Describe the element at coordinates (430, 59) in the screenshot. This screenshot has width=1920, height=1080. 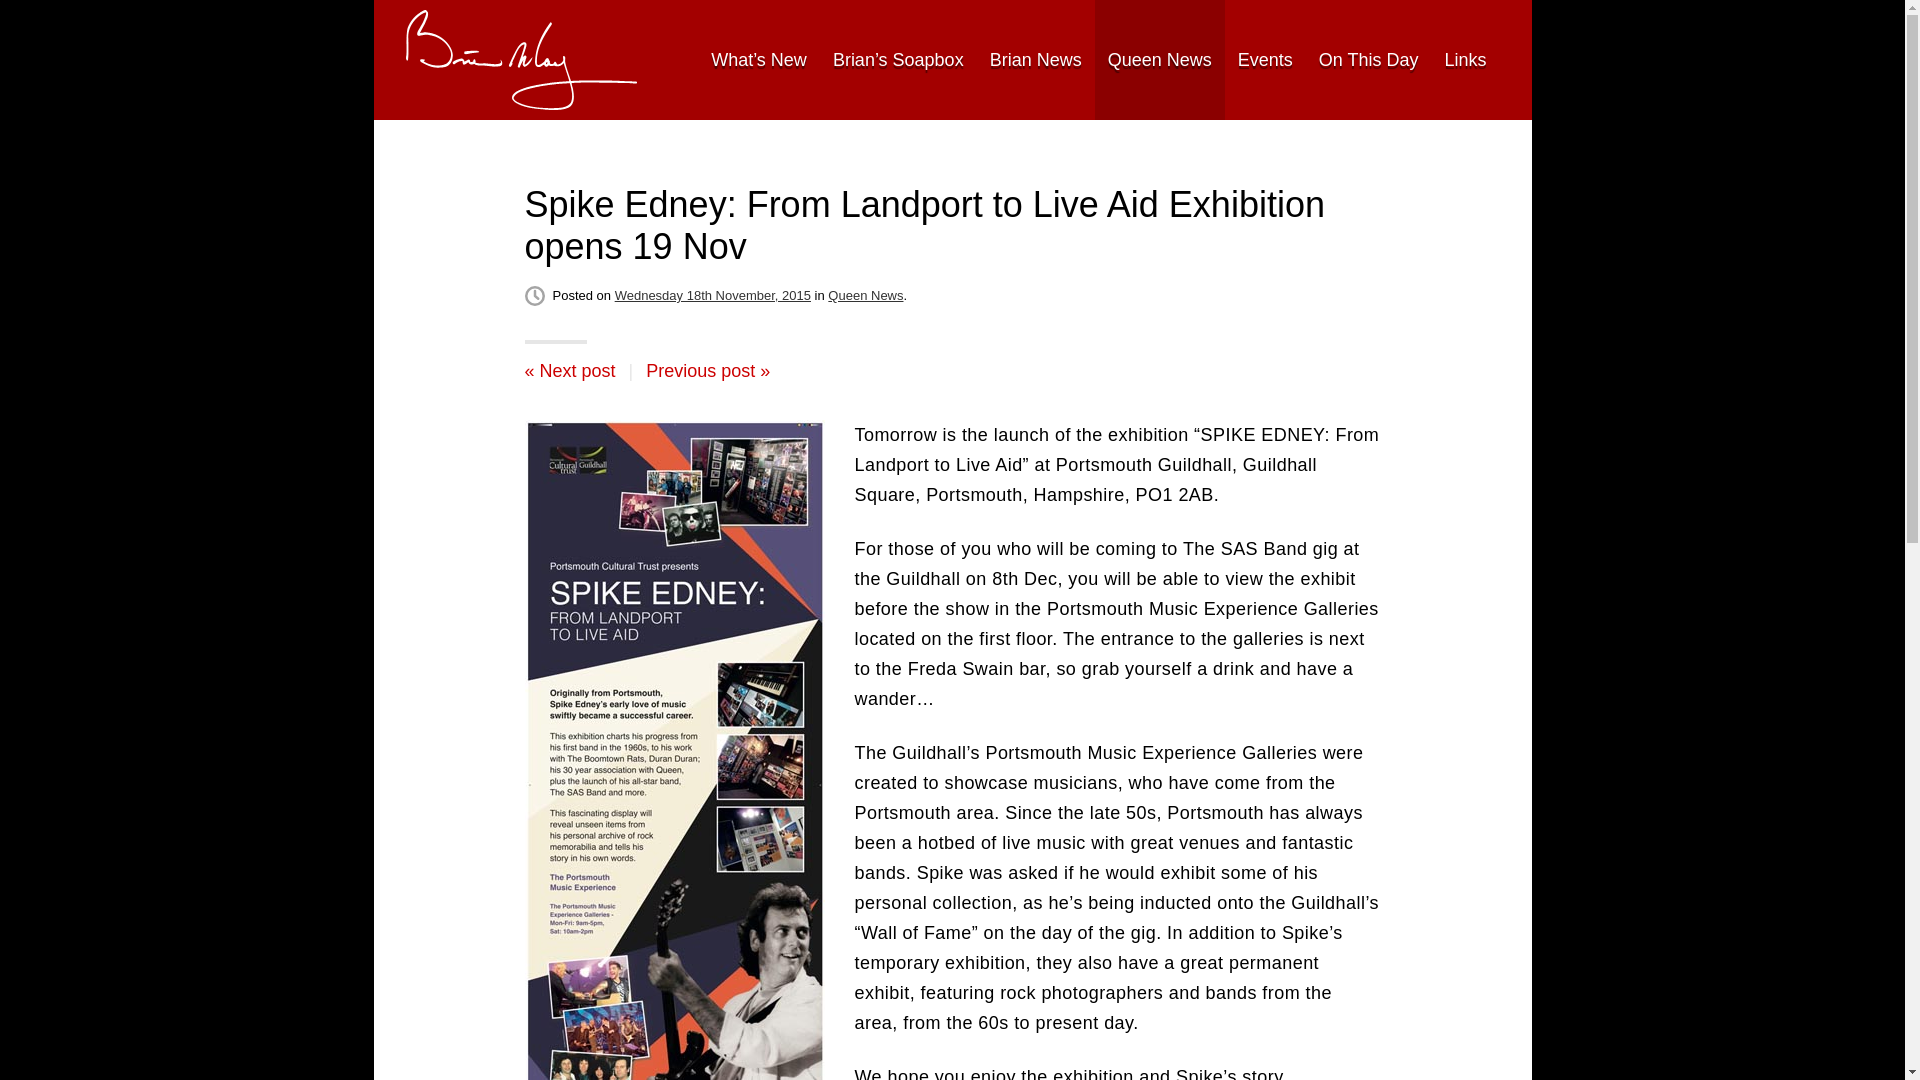
I see `Skip to content` at that location.